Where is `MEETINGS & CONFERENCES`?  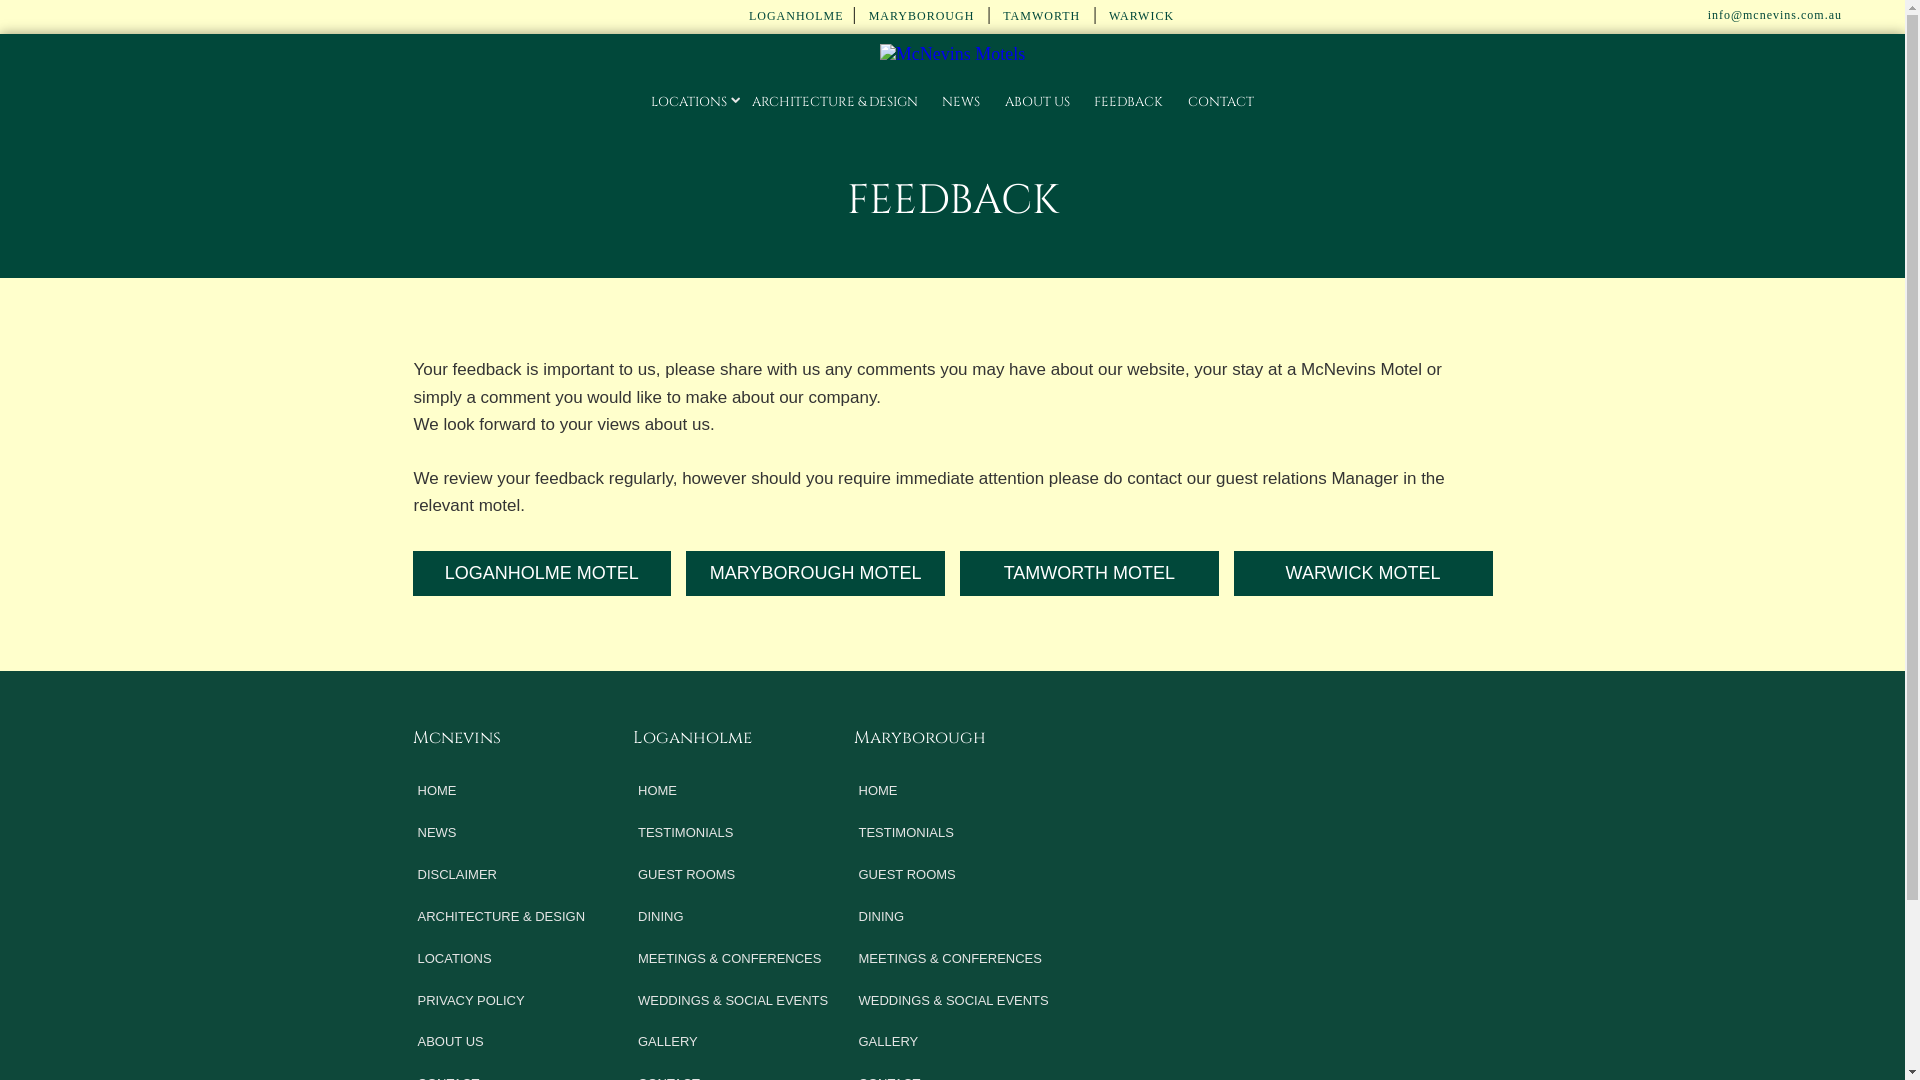 MEETINGS & CONFERENCES is located at coordinates (964, 959).